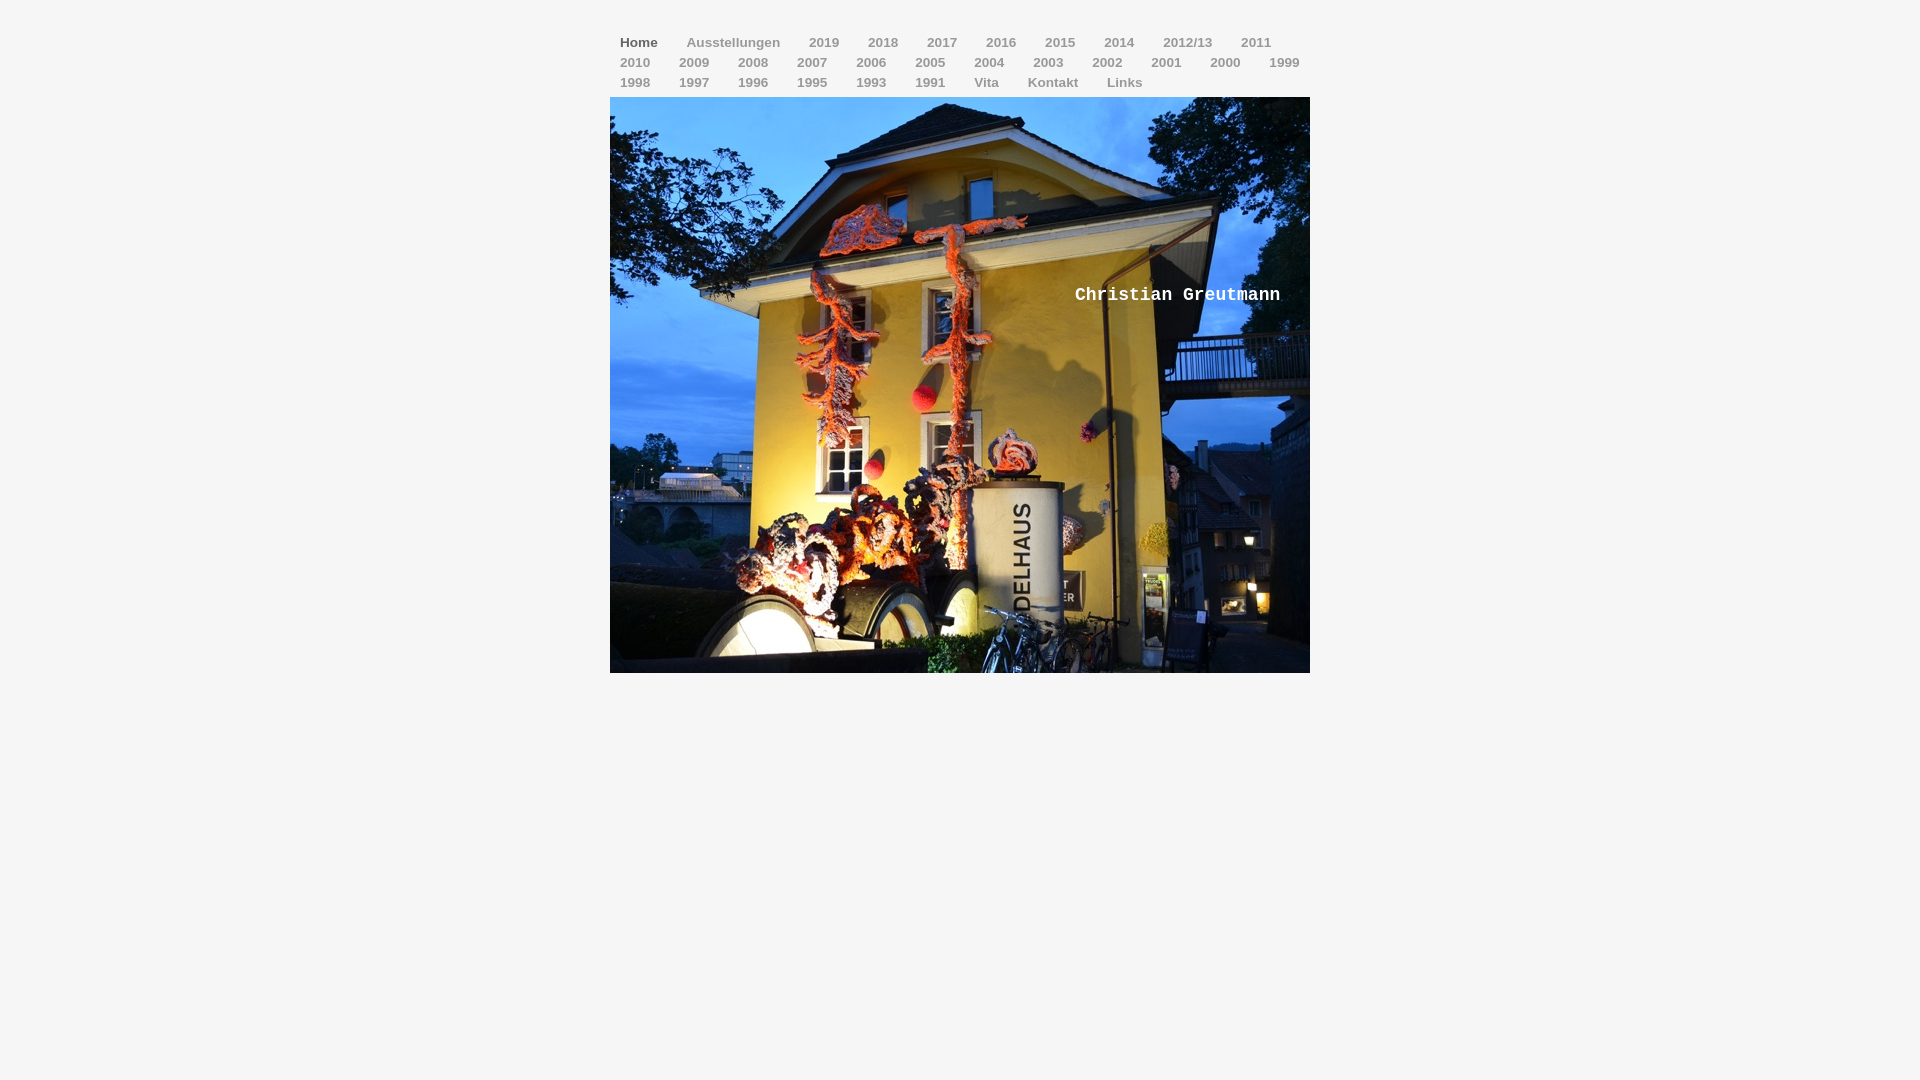 Image resolution: width=1920 pixels, height=1080 pixels. What do you see at coordinates (1284, 62) in the screenshot?
I see `1999` at bounding box center [1284, 62].